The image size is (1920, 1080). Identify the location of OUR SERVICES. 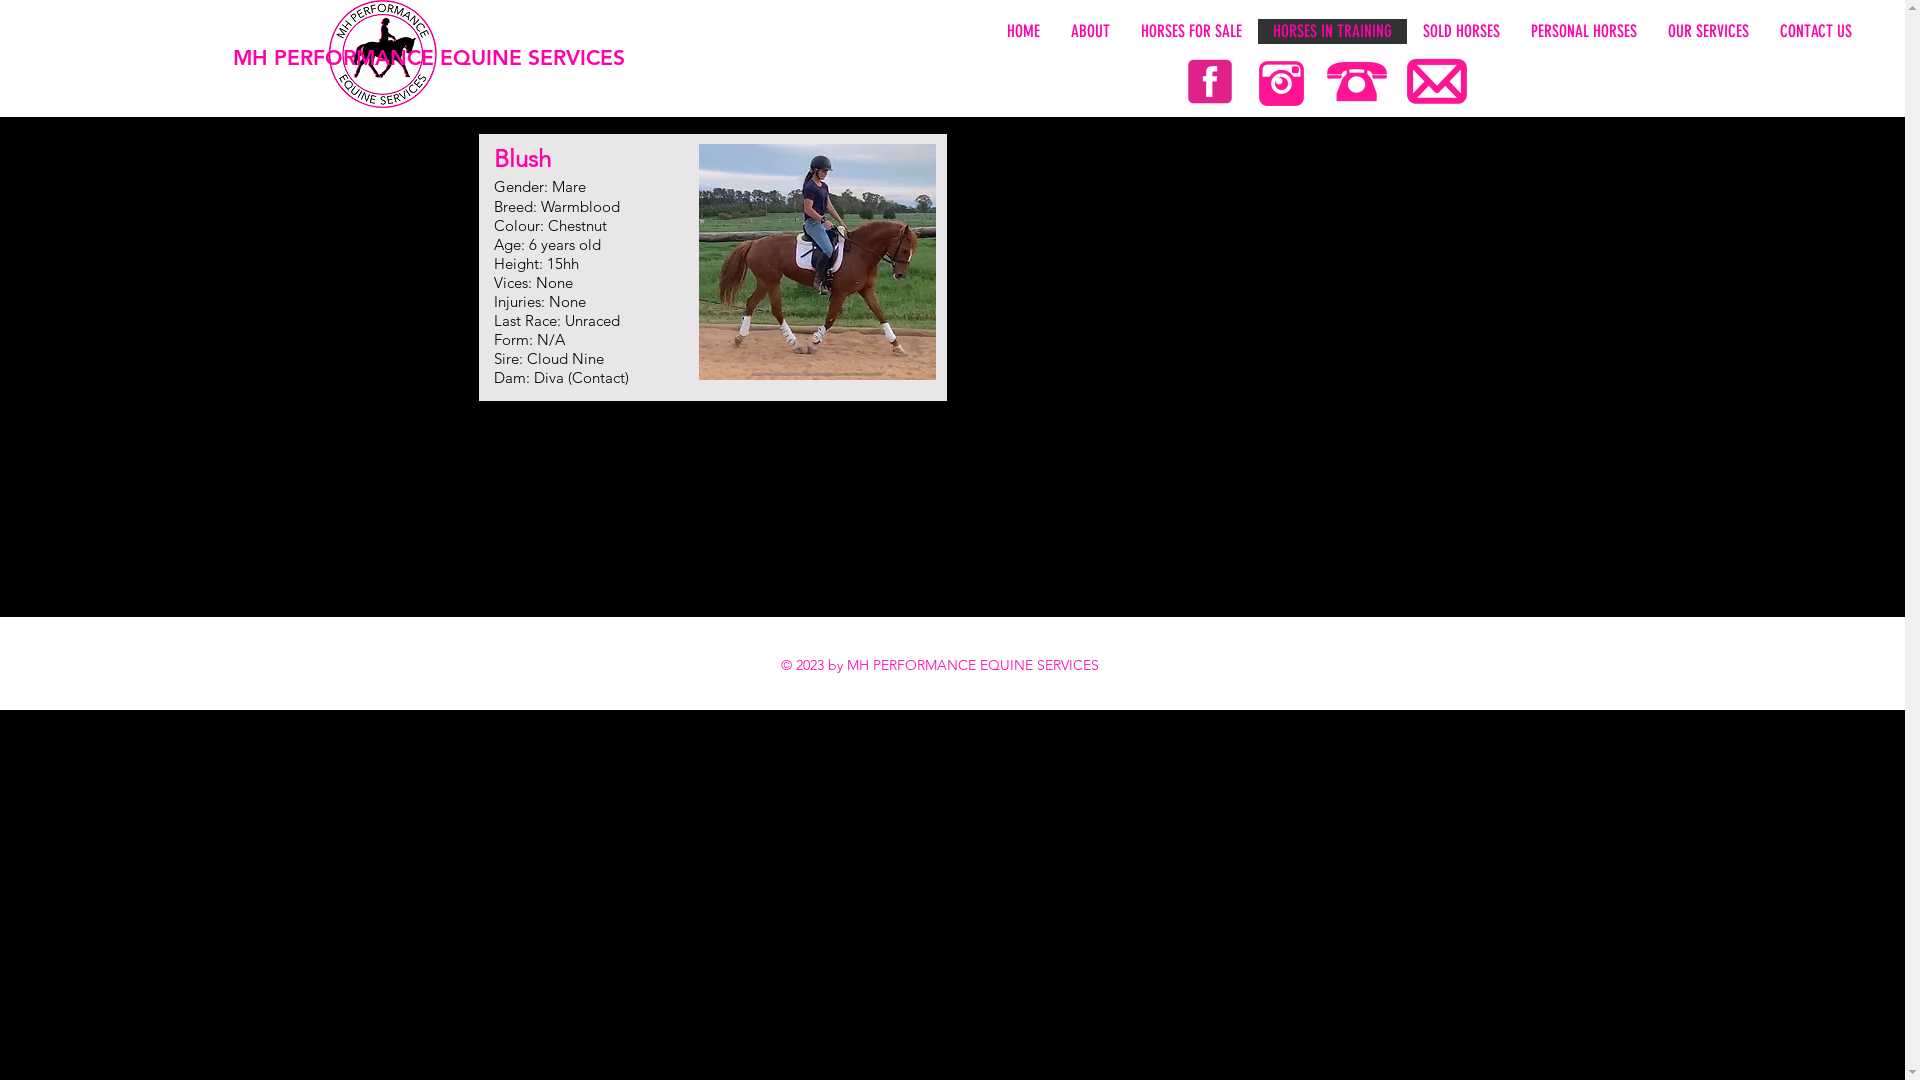
(1708, 32).